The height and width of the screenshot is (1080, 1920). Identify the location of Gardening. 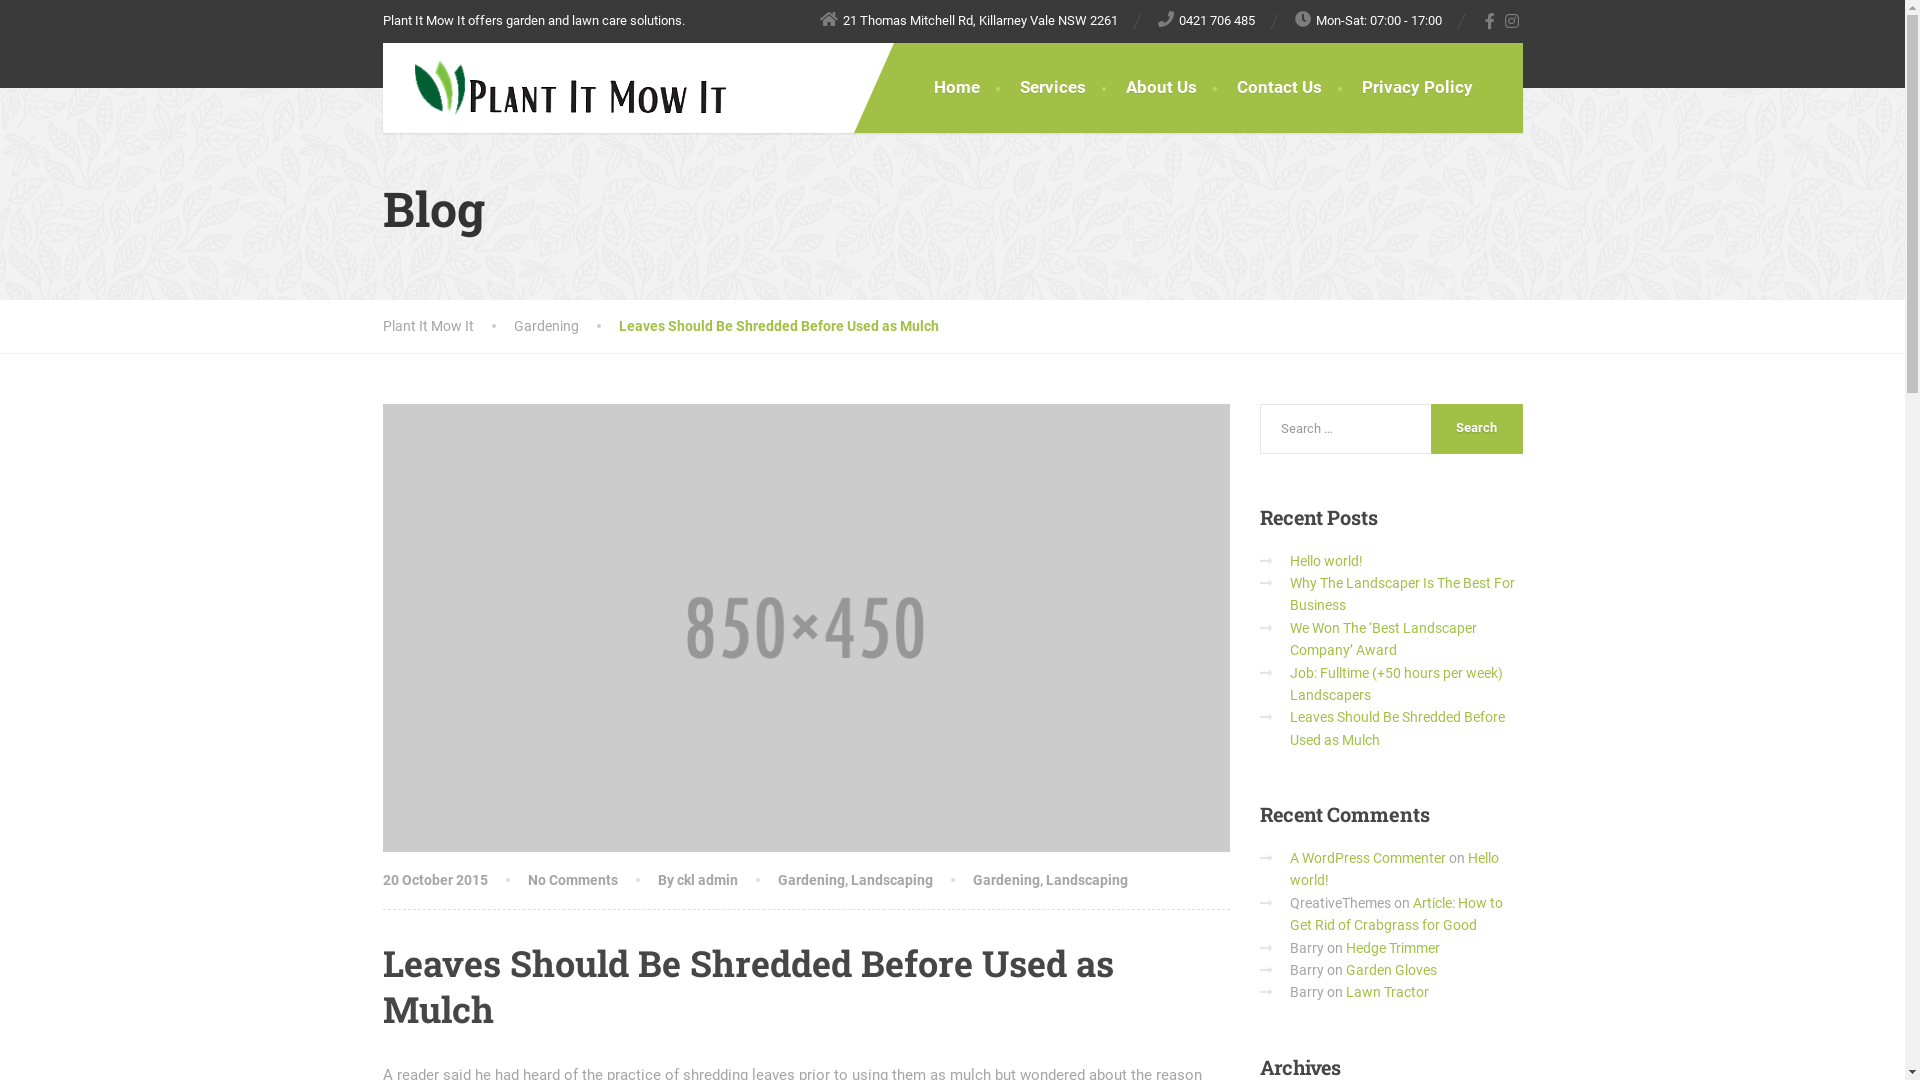
(566, 326).